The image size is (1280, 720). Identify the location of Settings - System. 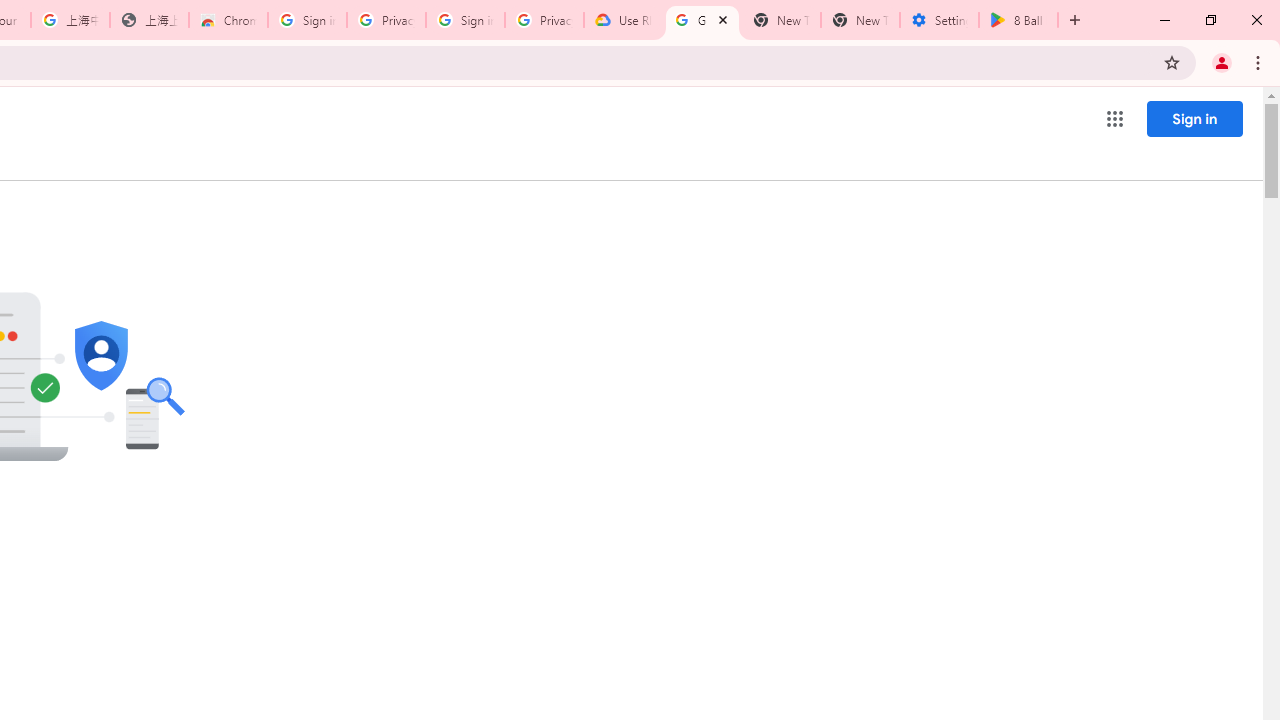
(939, 20).